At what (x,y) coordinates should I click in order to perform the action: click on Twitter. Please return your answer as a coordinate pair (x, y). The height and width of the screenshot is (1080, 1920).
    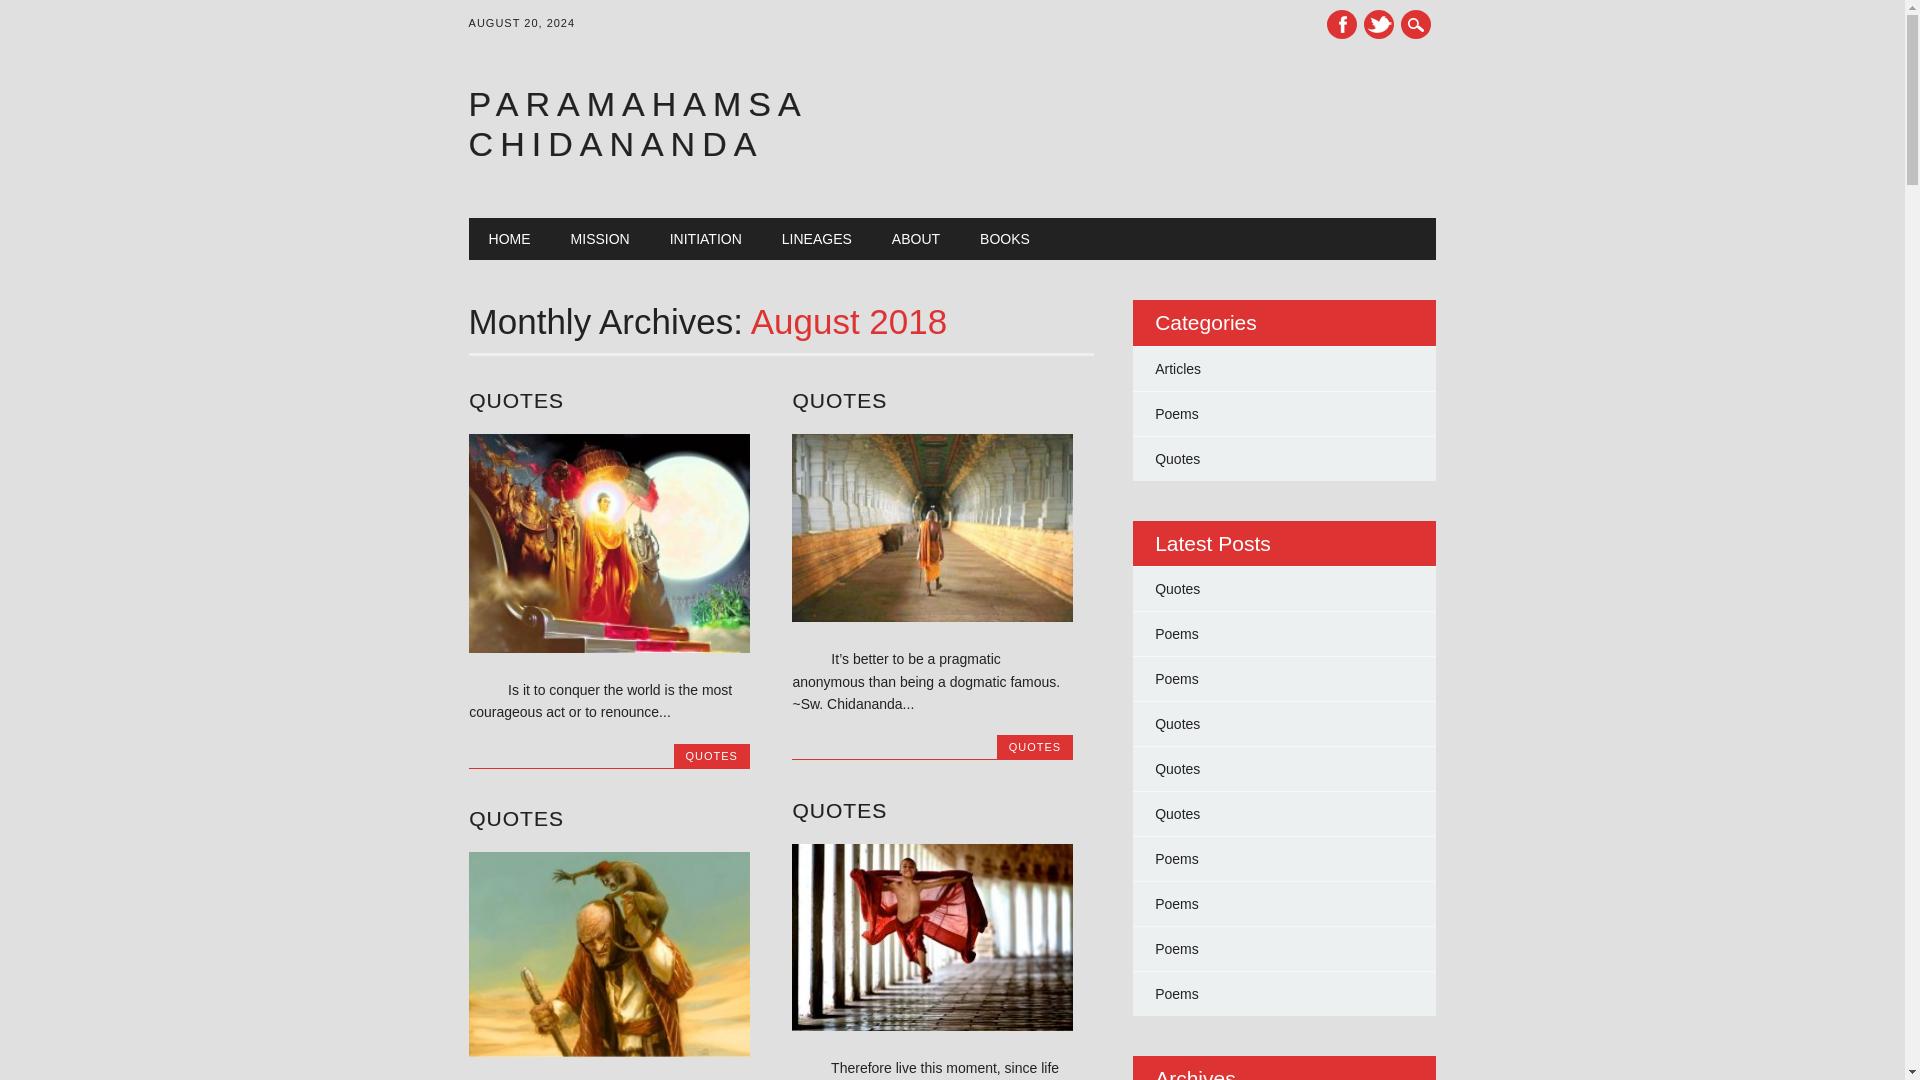
    Looking at the image, I should click on (1378, 24).